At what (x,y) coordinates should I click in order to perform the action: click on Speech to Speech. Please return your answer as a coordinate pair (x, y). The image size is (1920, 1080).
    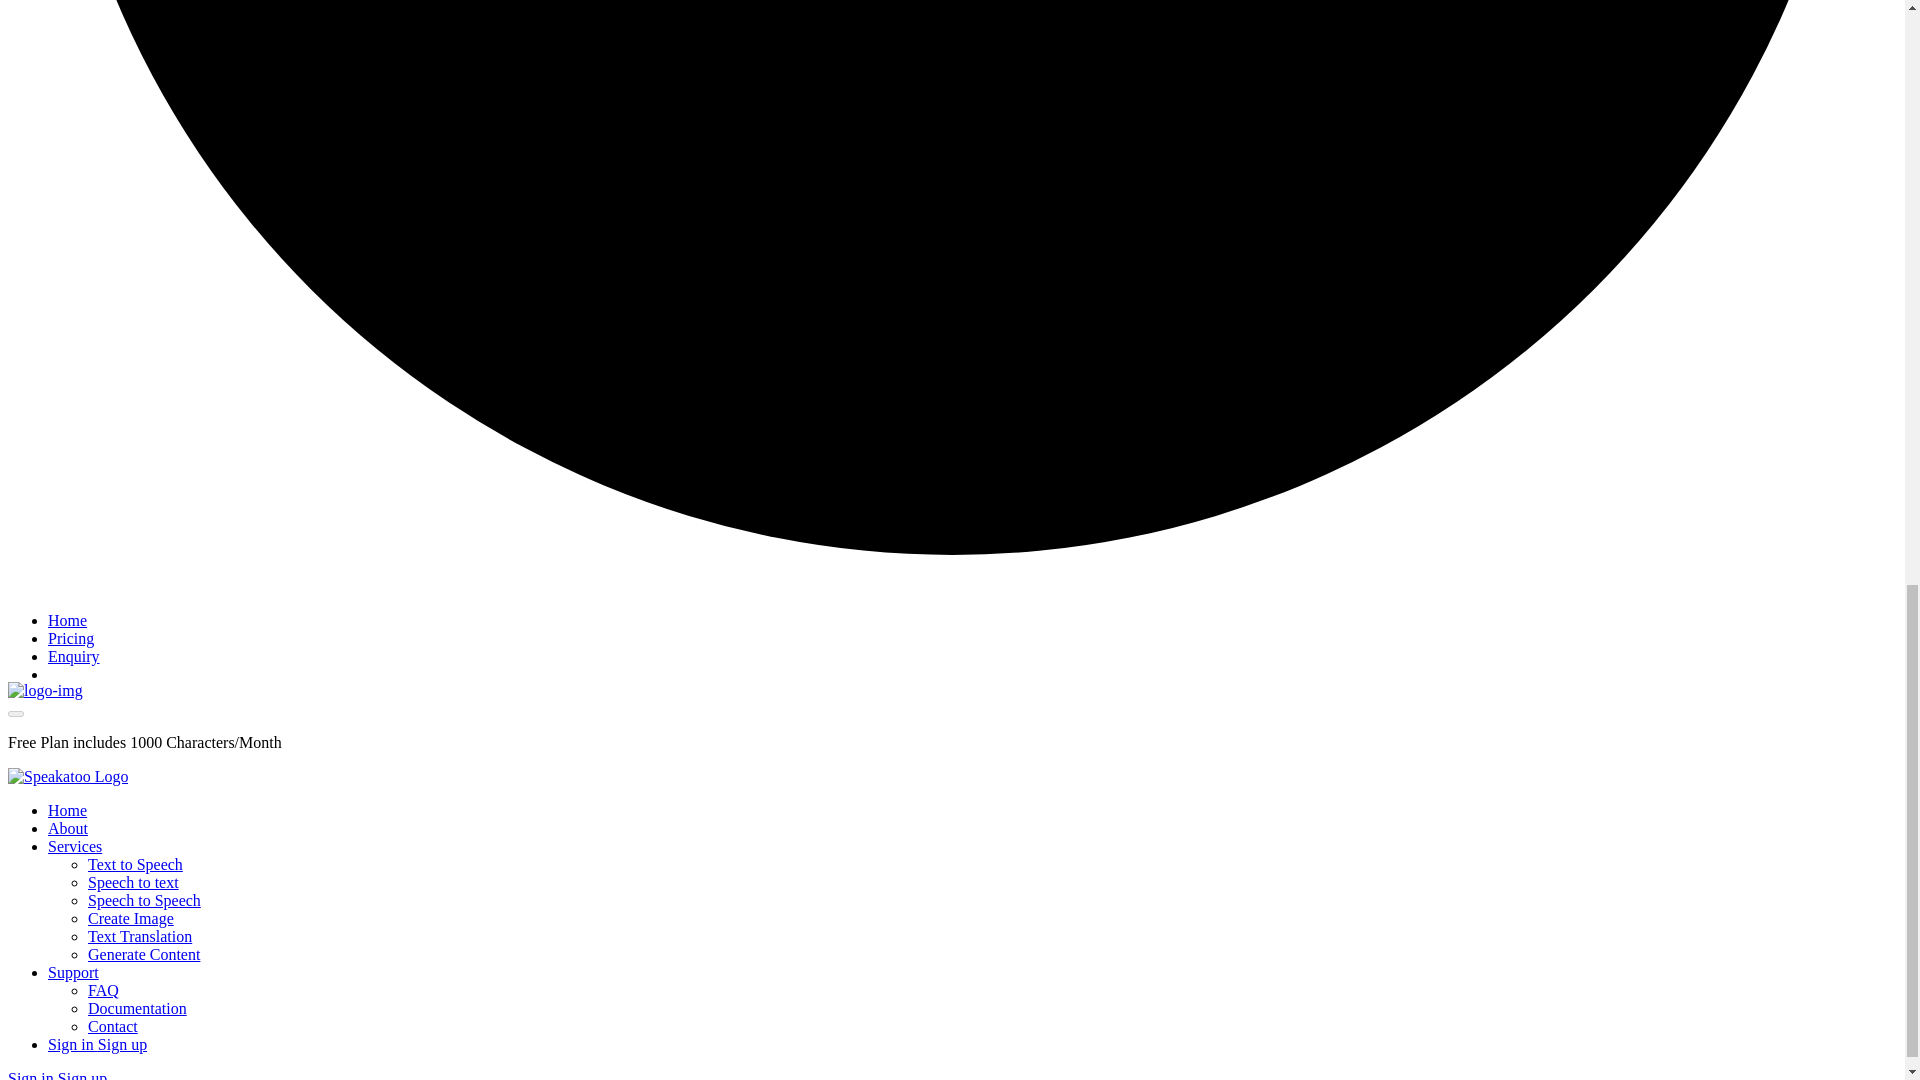
    Looking at the image, I should click on (144, 900).